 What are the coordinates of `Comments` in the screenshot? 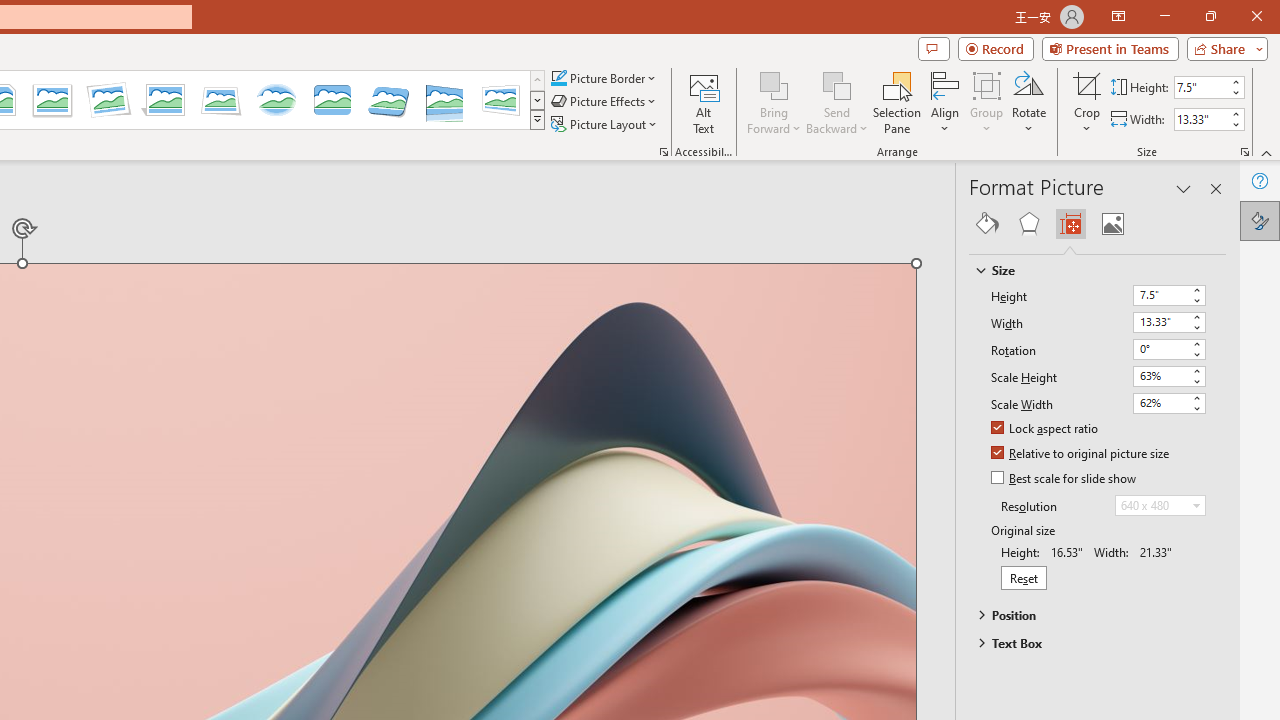 It's located at (933, 48).